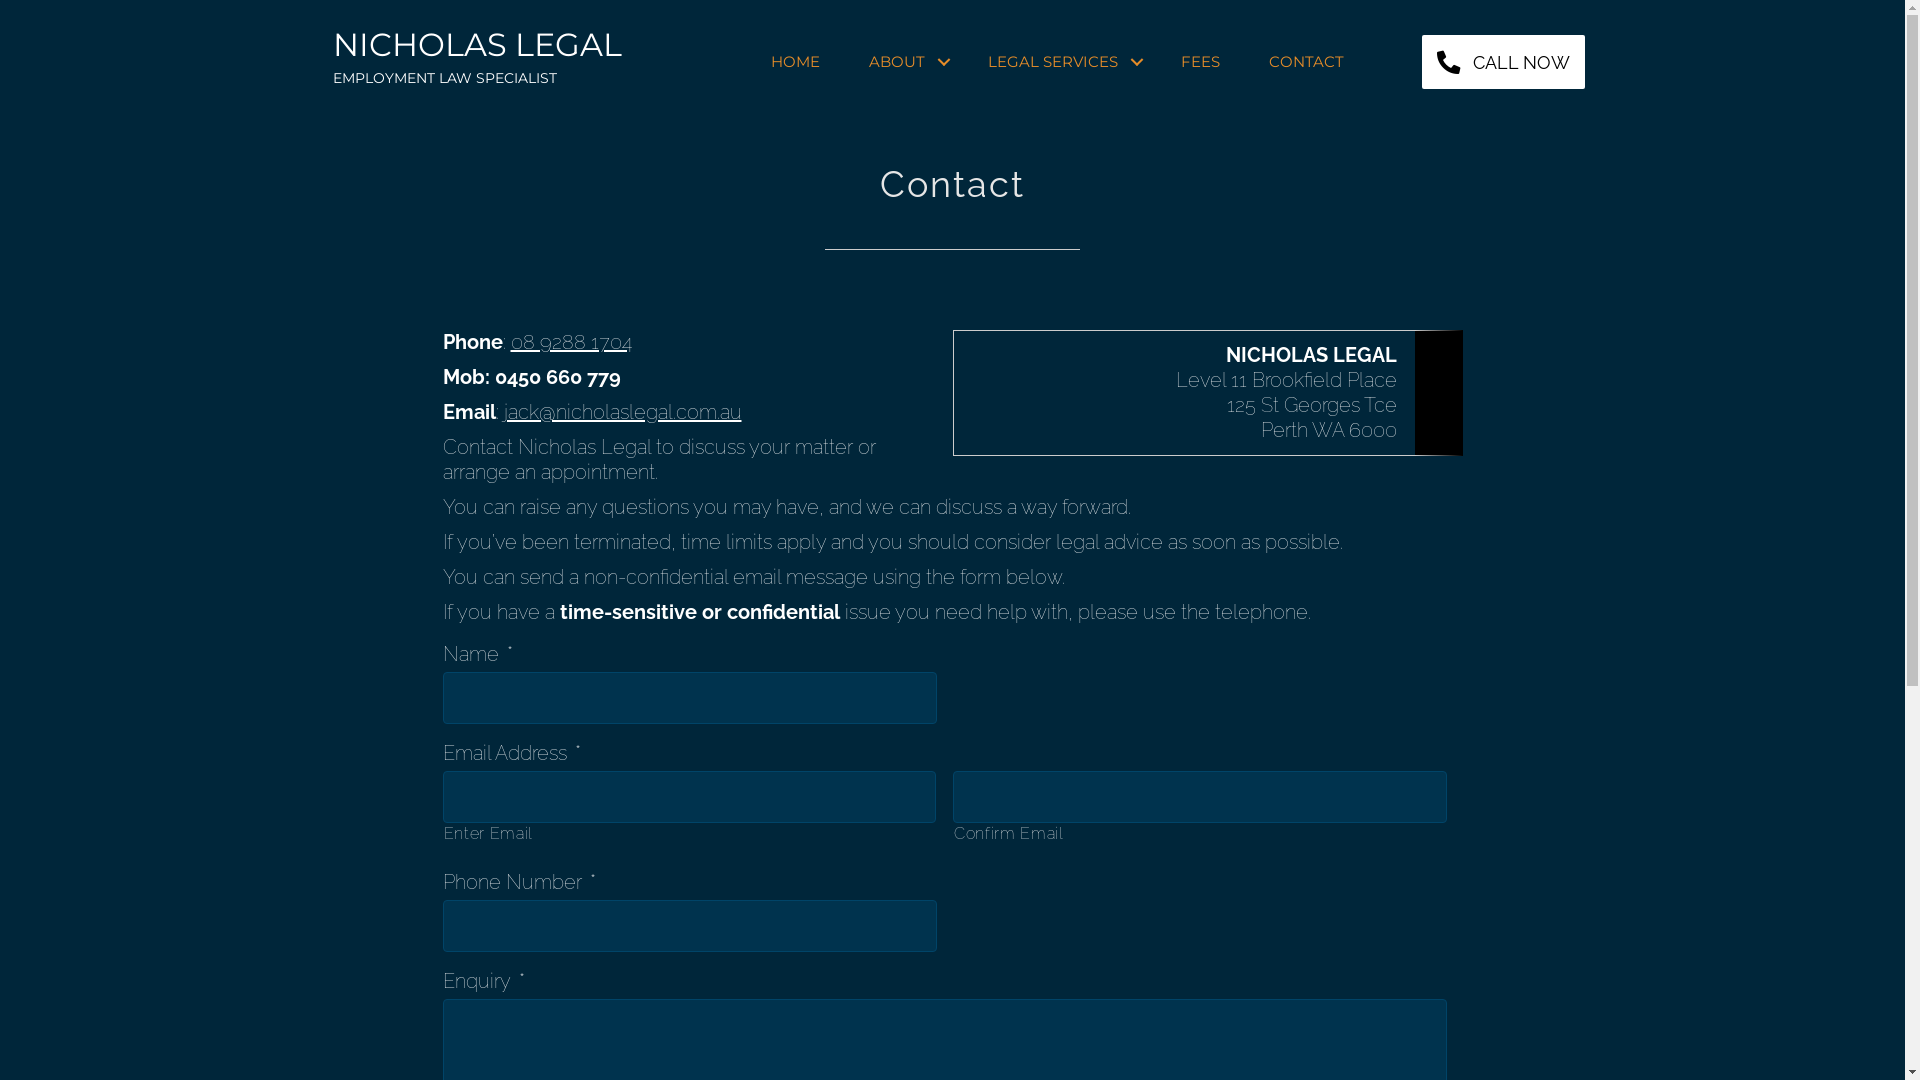 This screenshot has height=1080, width=1920. Describe the element at coordinates (570, 342) in the screenshot. I see `08 9288 1704` at that location.